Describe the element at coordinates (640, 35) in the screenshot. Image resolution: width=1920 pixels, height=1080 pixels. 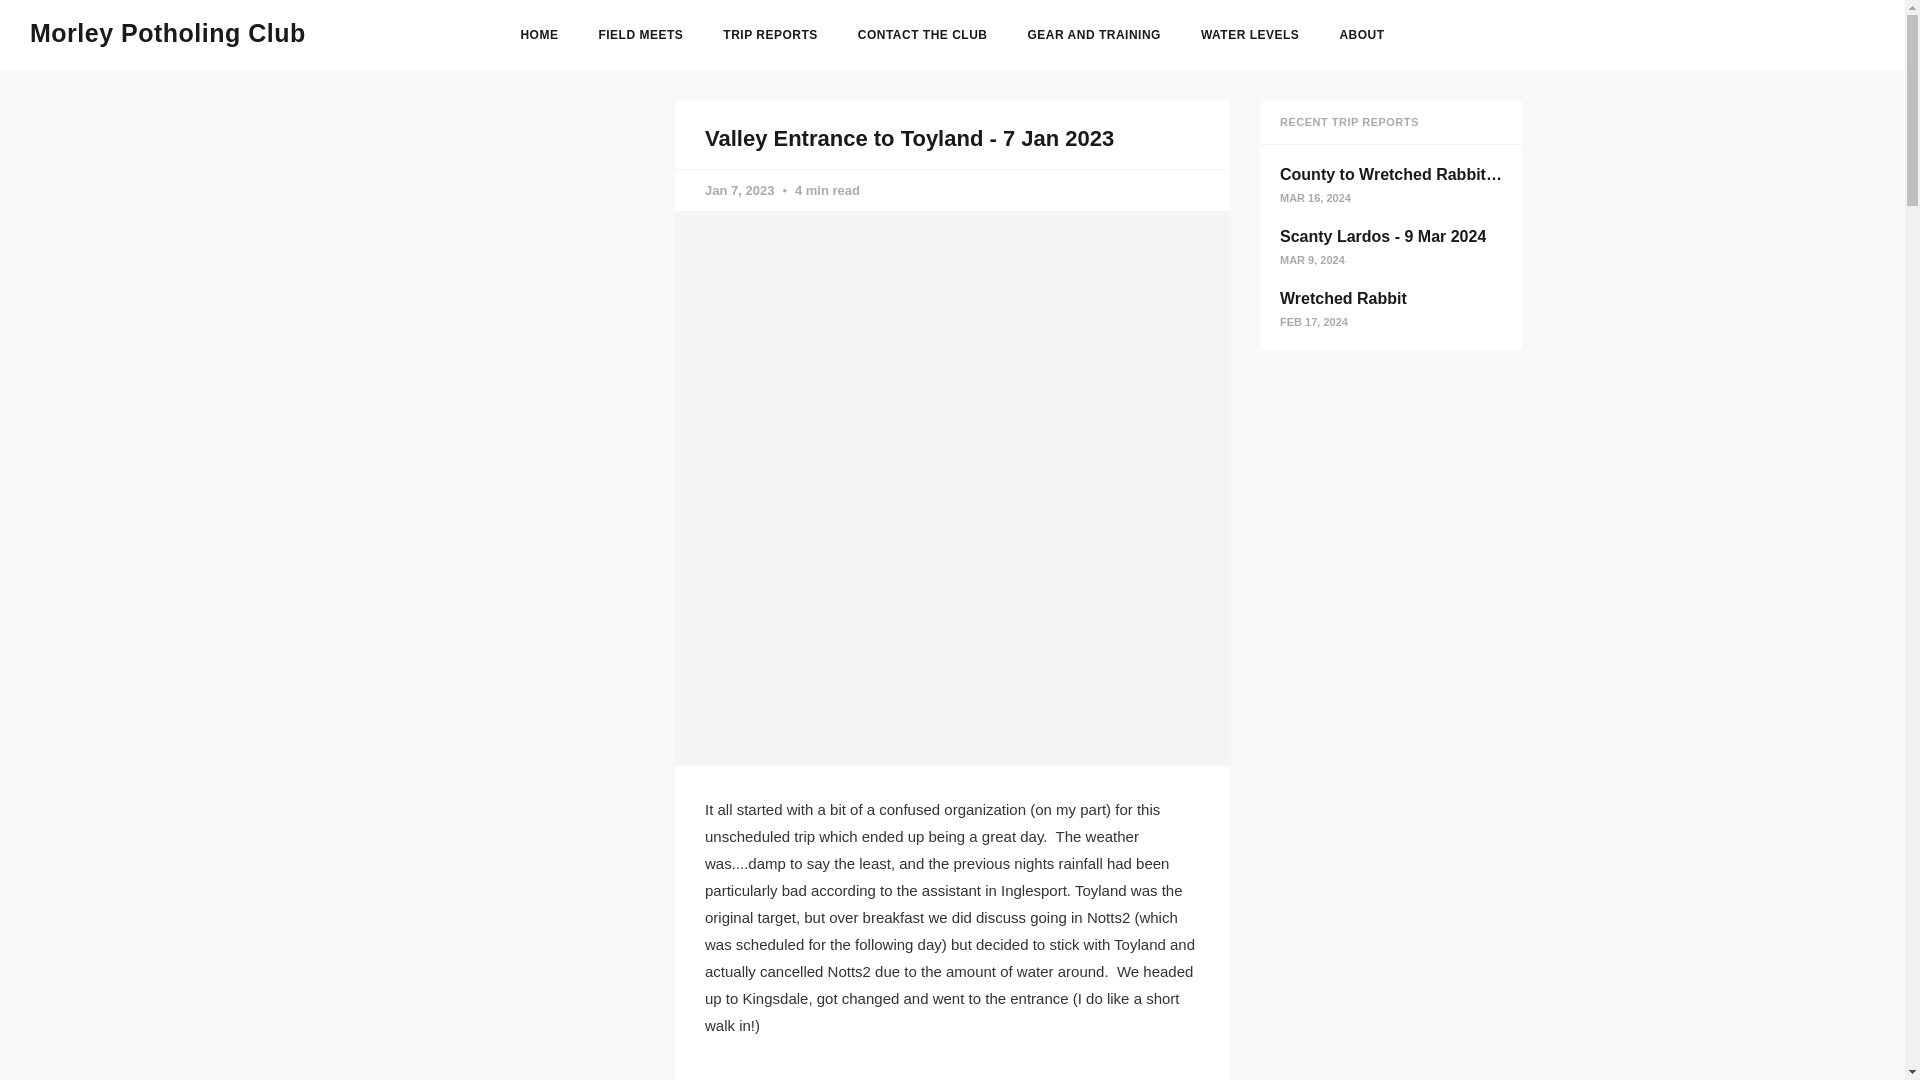
I see `FIELD MEETS` at that location.